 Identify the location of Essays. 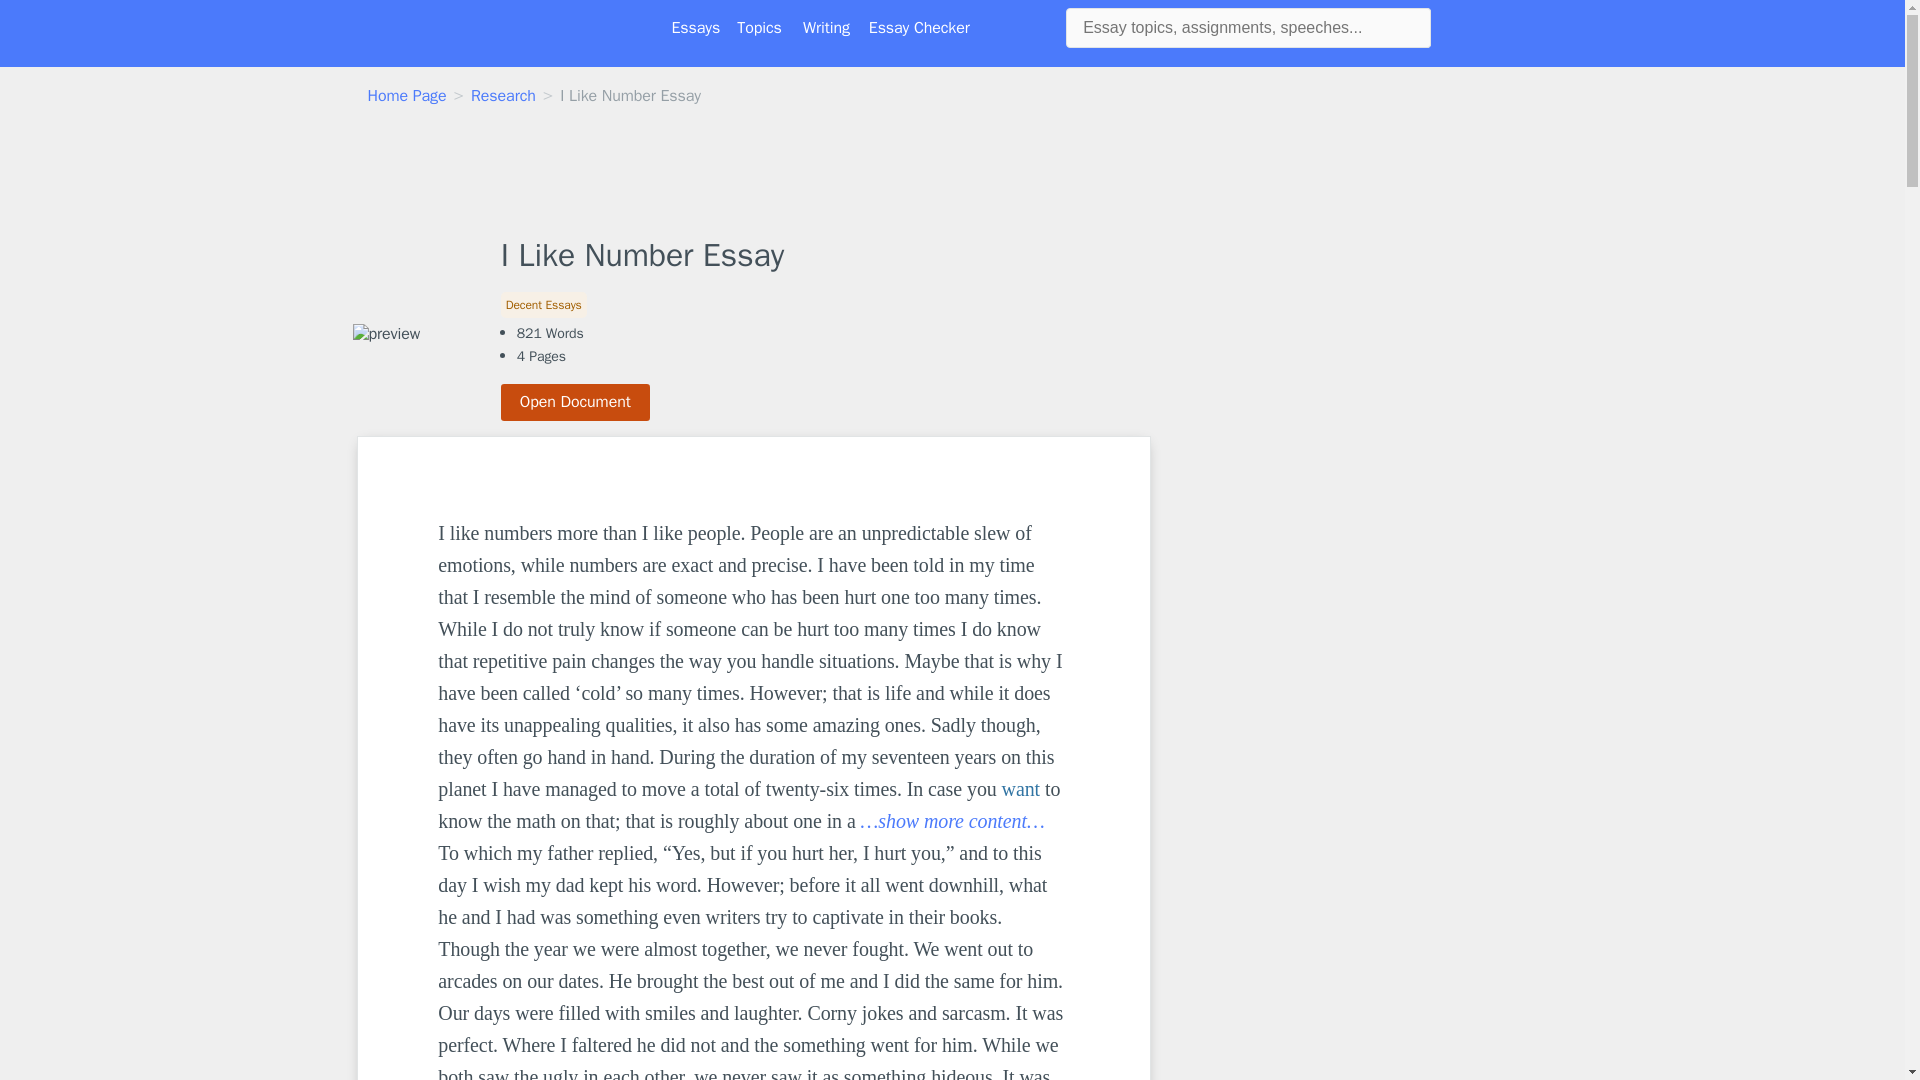
(696, 28).